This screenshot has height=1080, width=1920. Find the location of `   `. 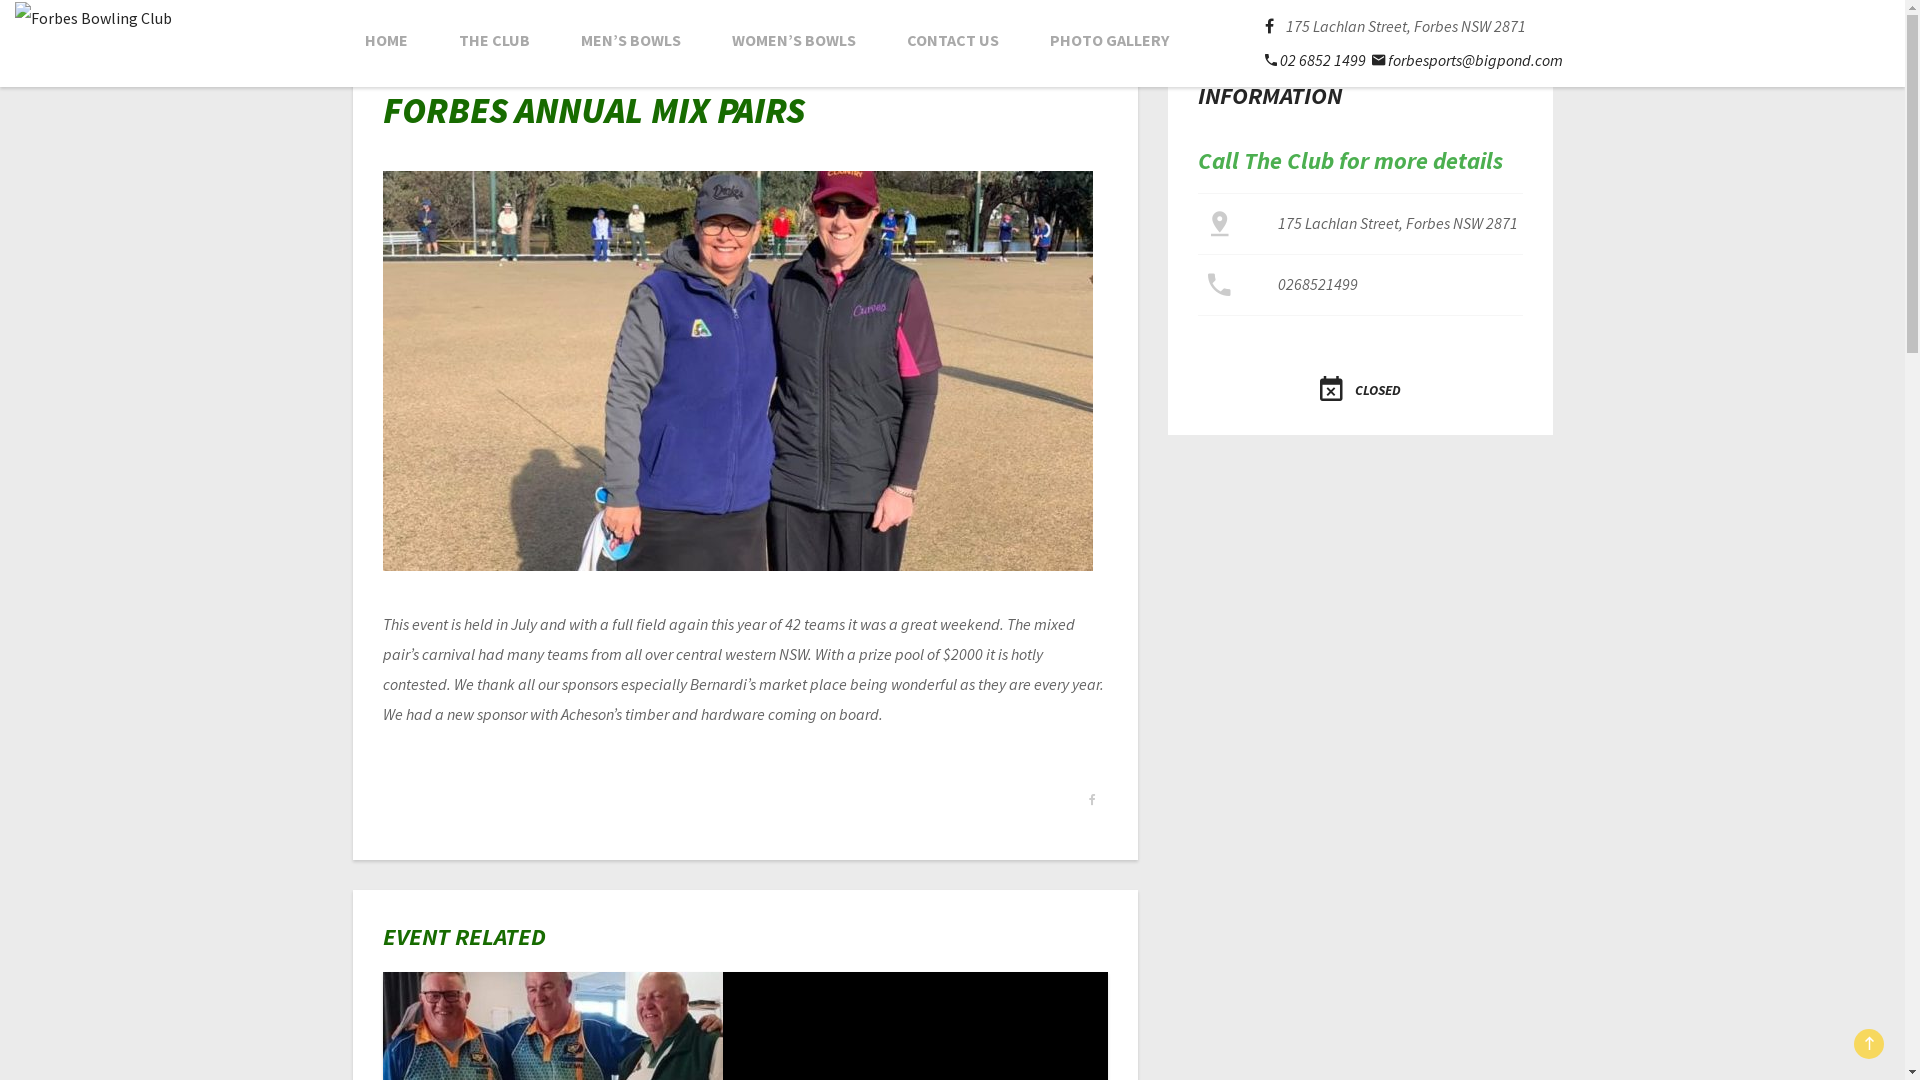

    is located at coordinates (1276, 26).